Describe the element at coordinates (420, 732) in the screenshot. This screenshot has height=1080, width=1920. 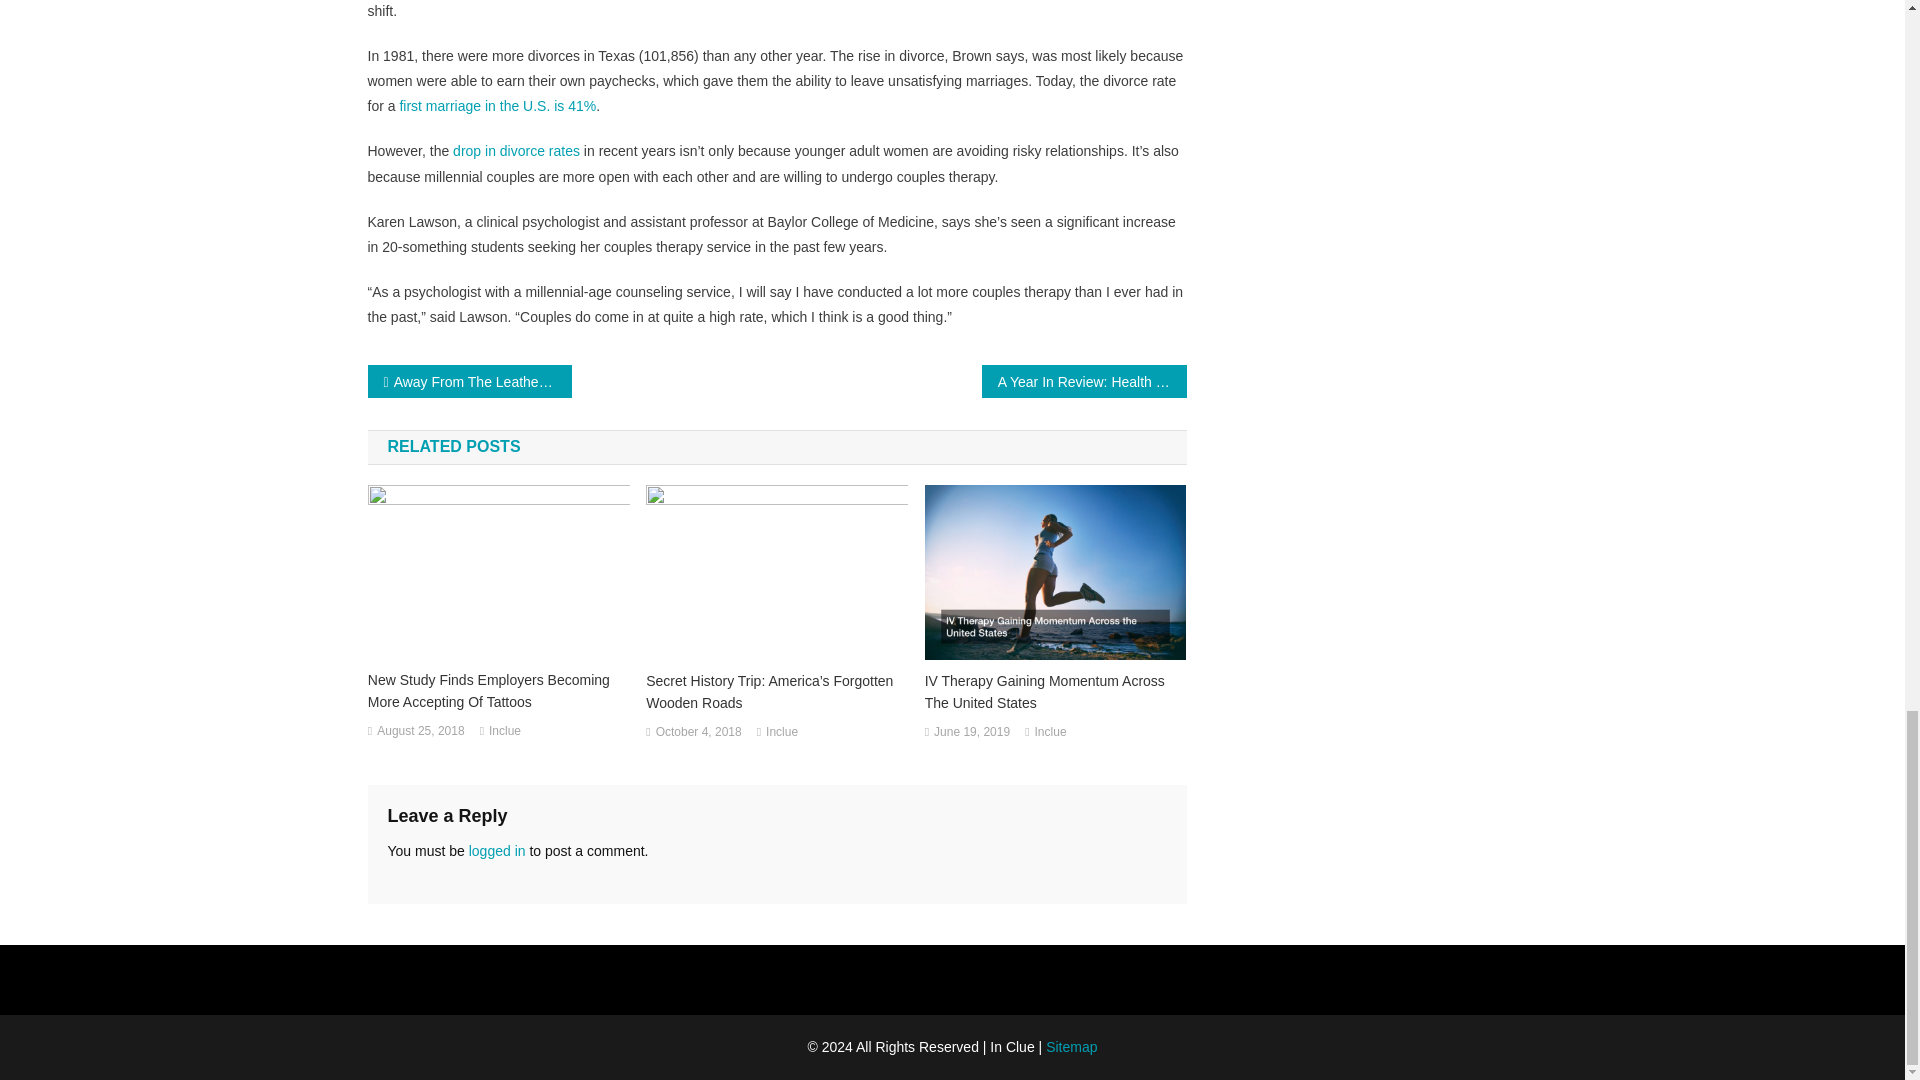
I see `August 25, 2018` at that location.